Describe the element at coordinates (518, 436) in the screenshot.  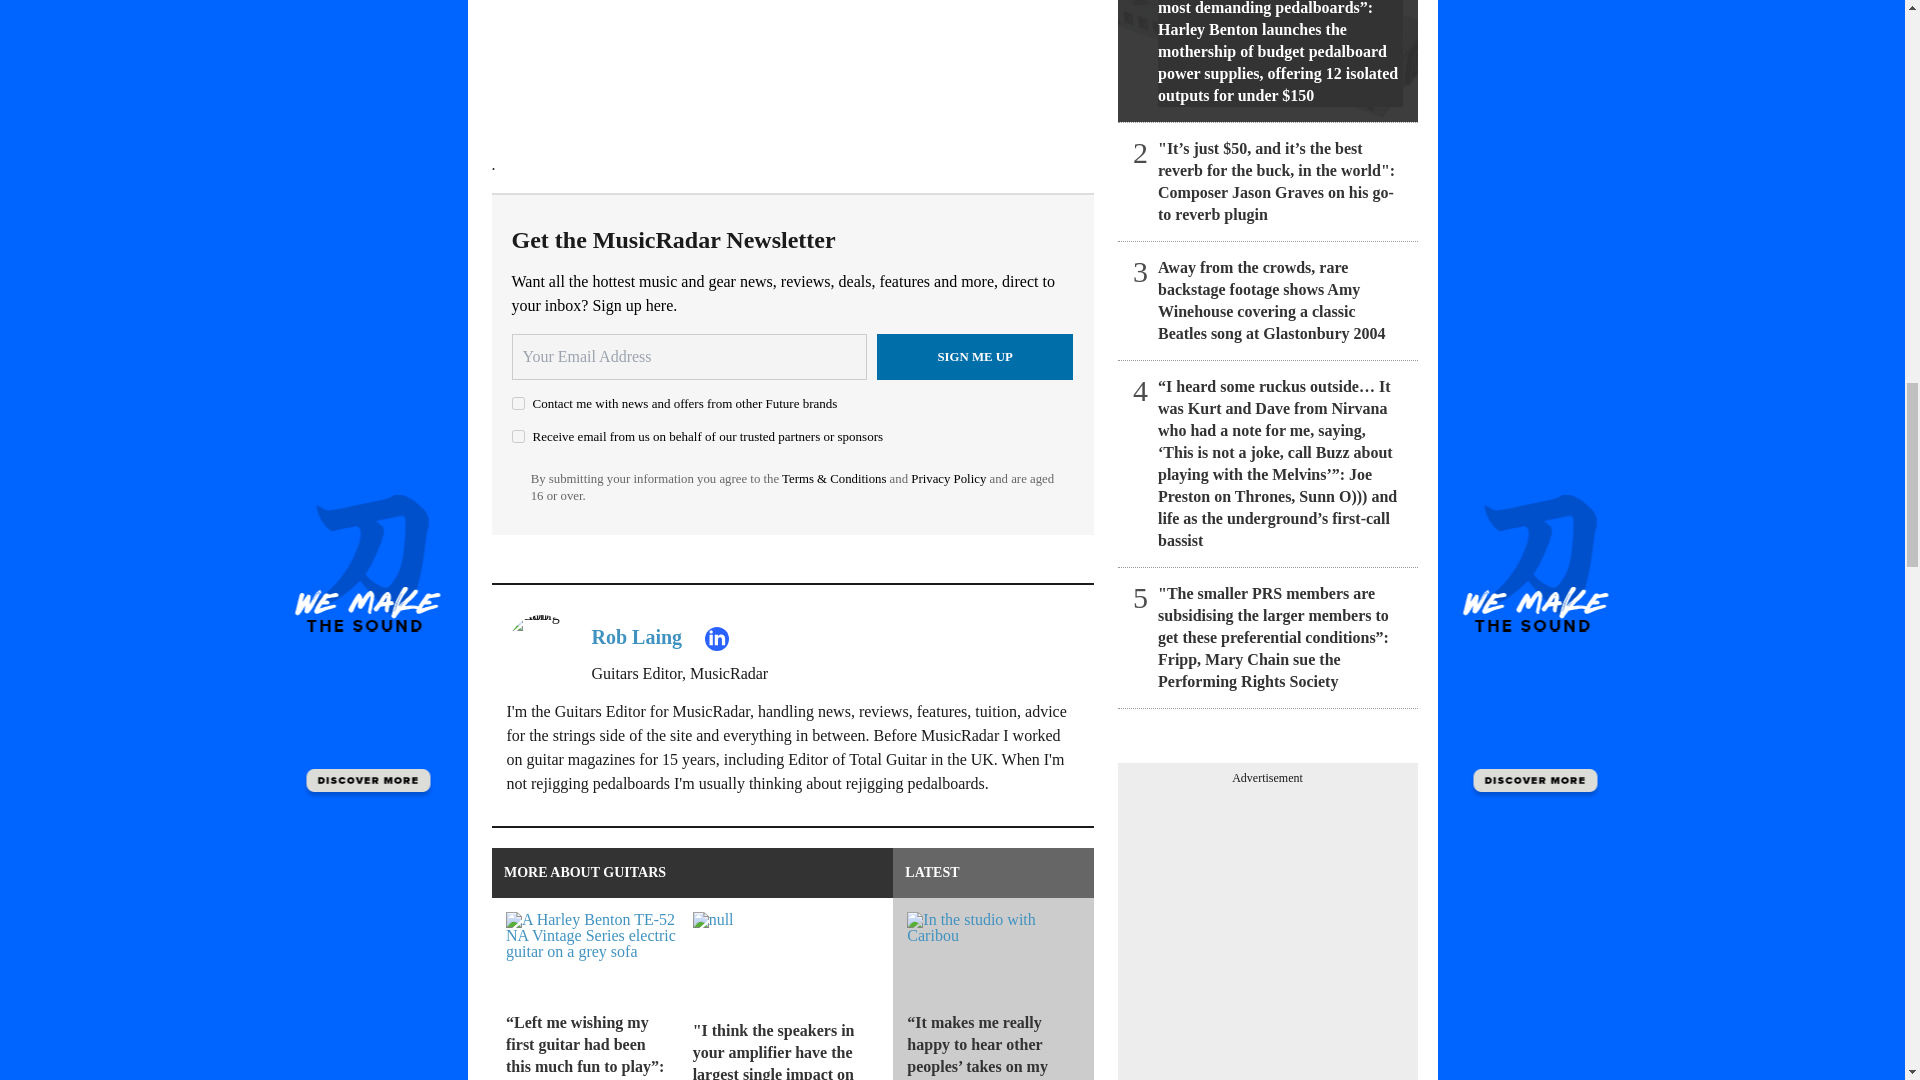
I see `on` at that location.